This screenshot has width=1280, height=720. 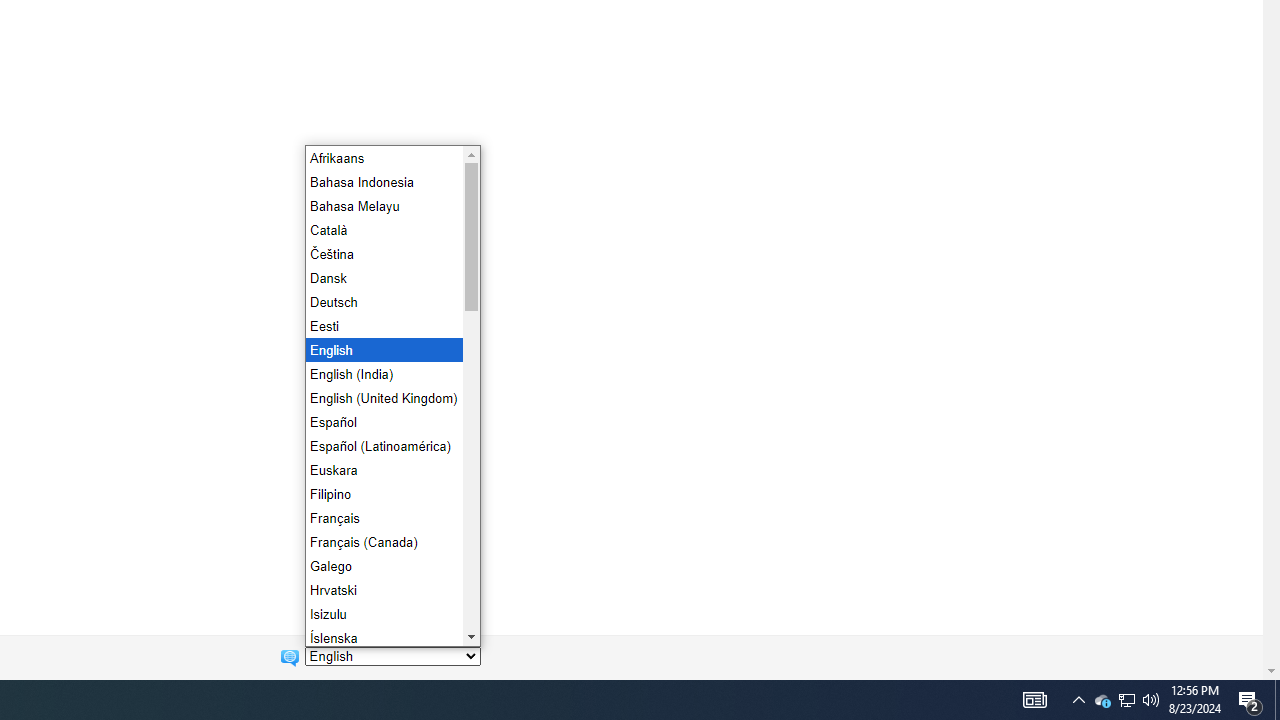 I want to click on Kiswahili, so click(x=382, y=685).